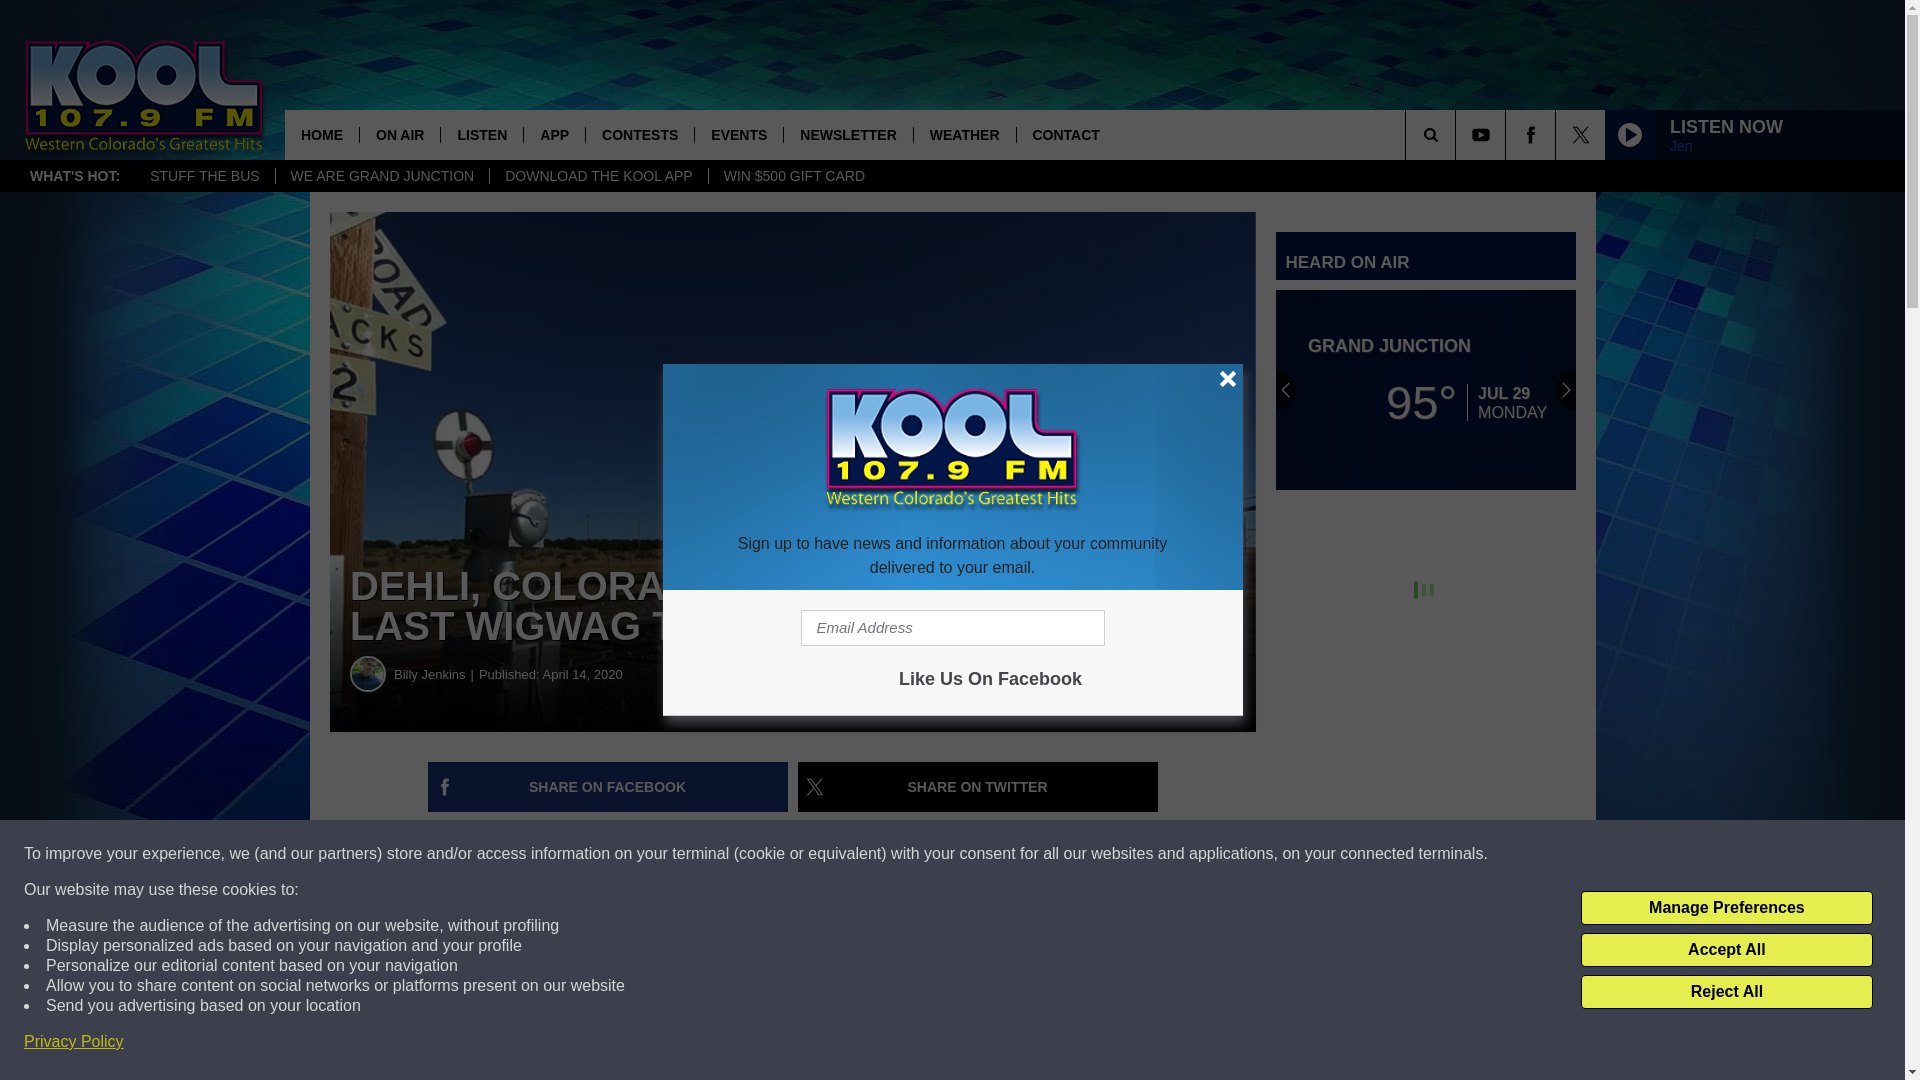 This screenshot has width=1920, height=1080. Describe the element at coordinates (1458, 134) in the screenshot. I see `SEARCH` at that location.